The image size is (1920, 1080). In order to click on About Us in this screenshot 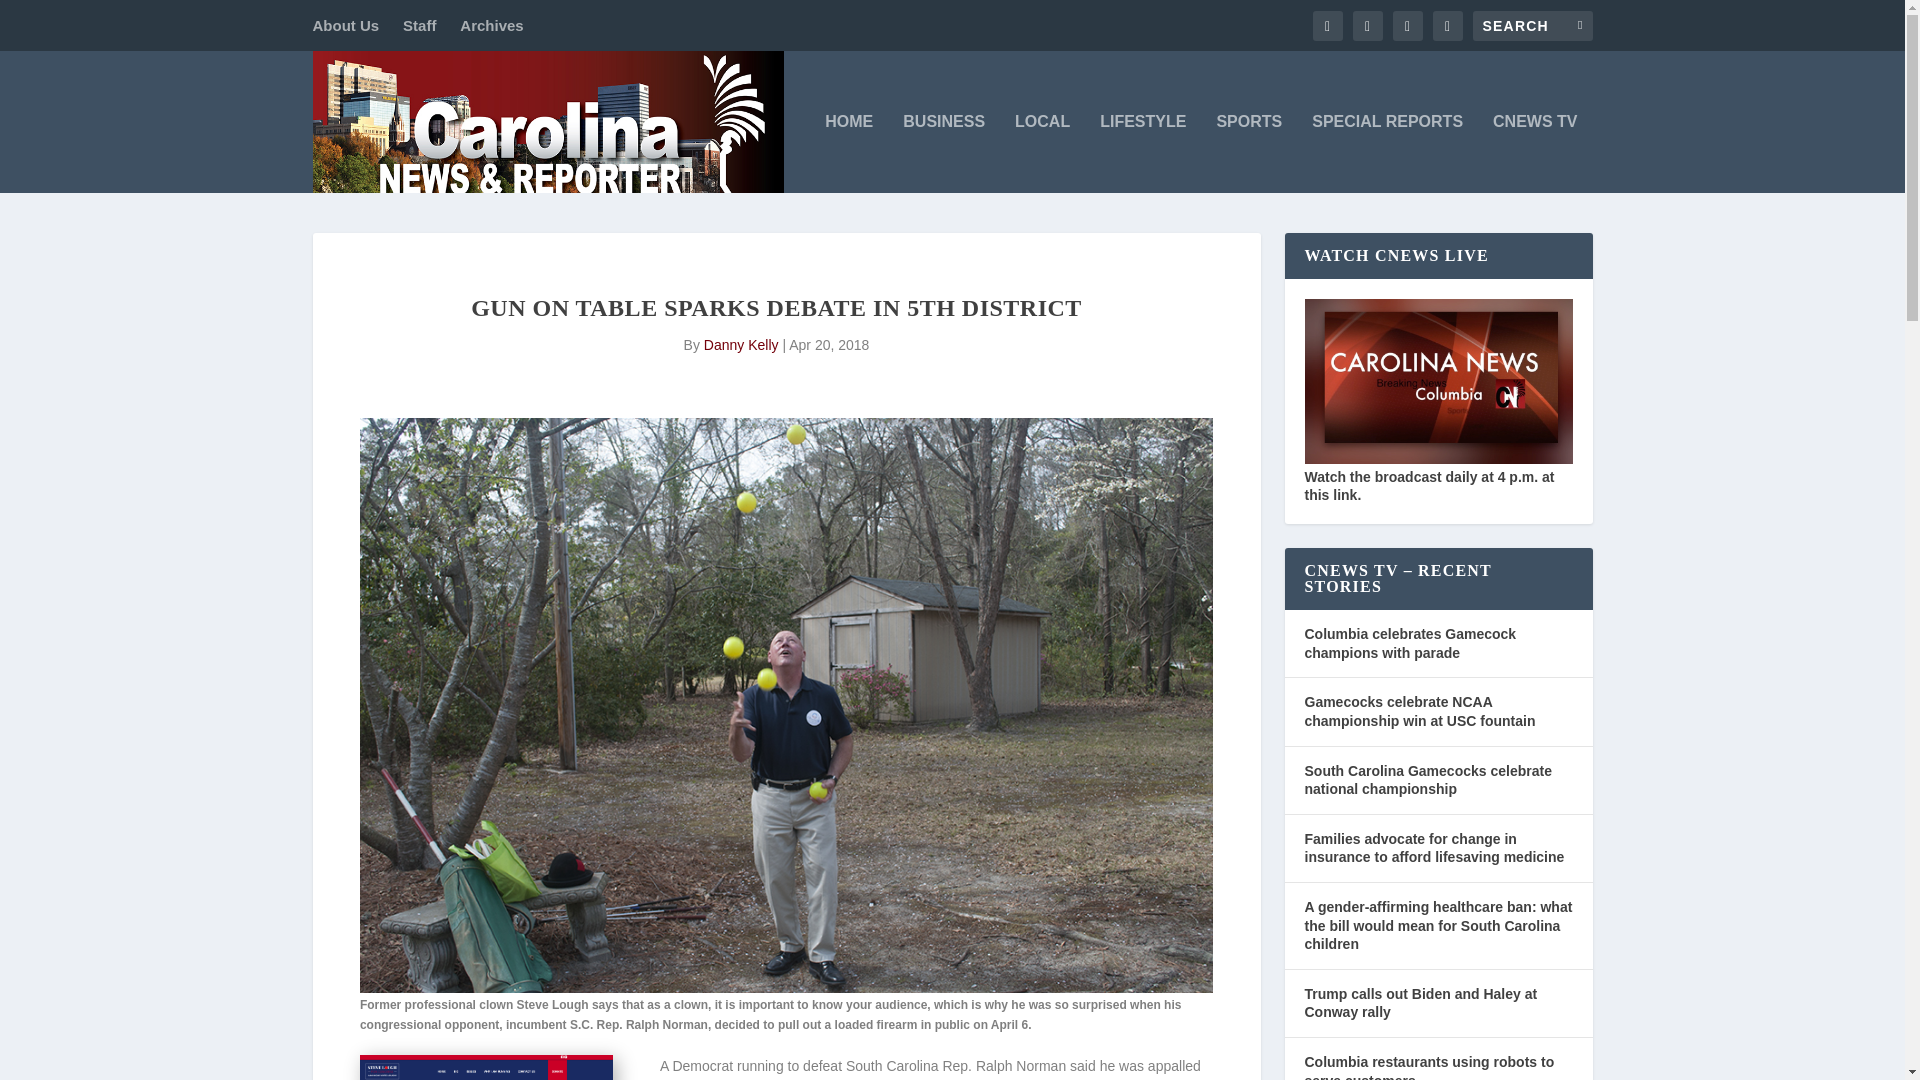, I will do `click(344, 25)`.